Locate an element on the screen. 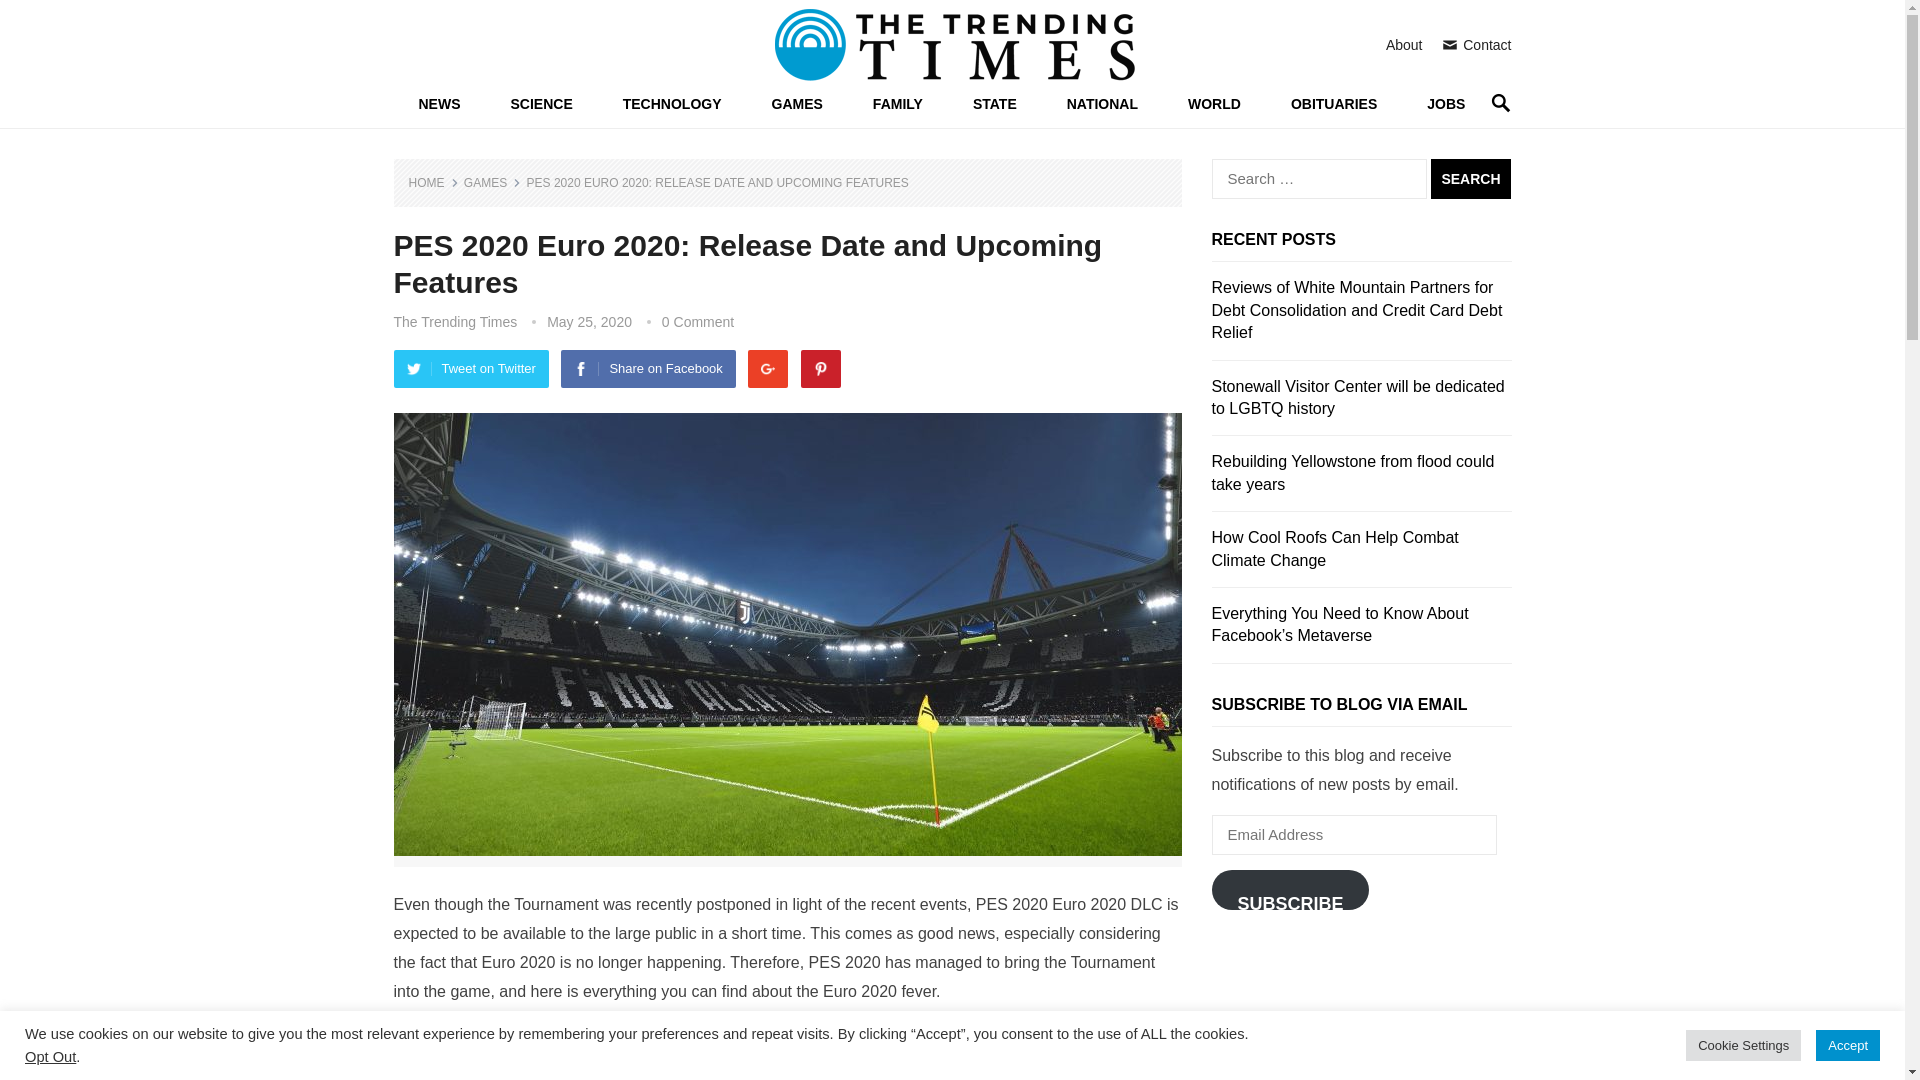 The height and width of the screenshot is (1080, 1920). Contact is located at coordinates (1476, 44).